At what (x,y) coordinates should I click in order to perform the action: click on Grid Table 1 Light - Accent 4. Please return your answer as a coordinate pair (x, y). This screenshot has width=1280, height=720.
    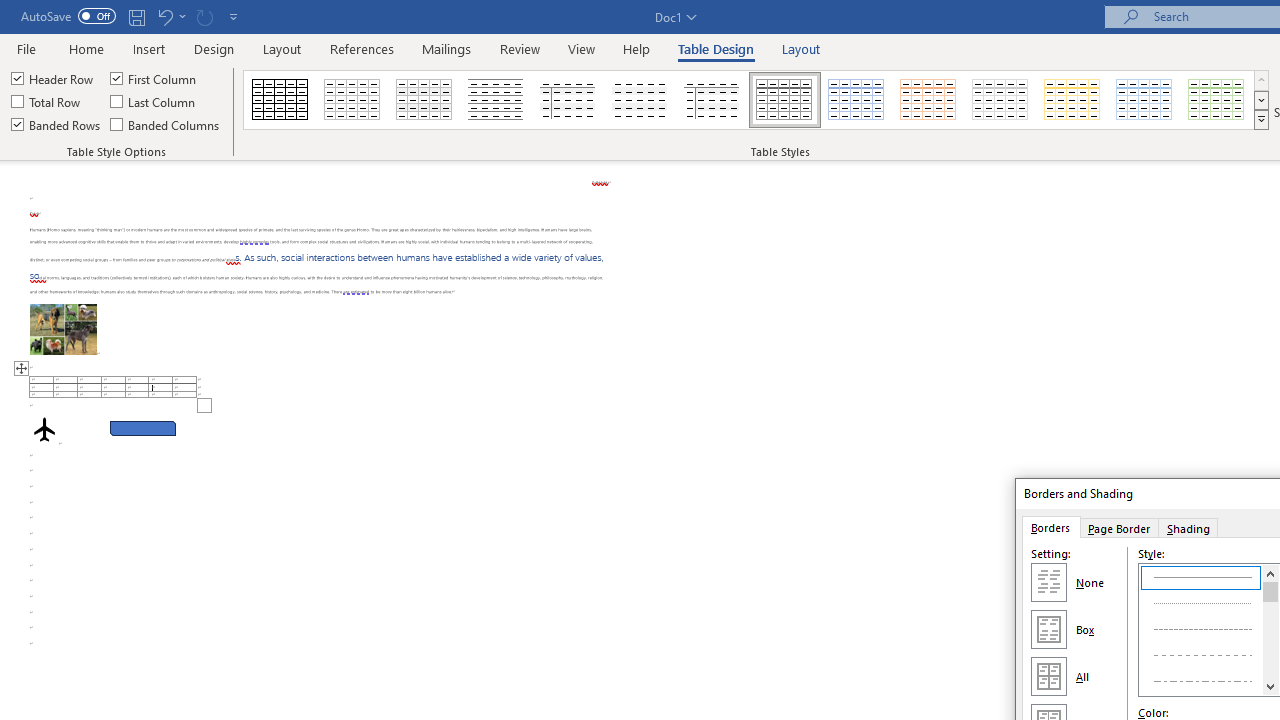
    Looking at the image, I should click on (1072, 100).